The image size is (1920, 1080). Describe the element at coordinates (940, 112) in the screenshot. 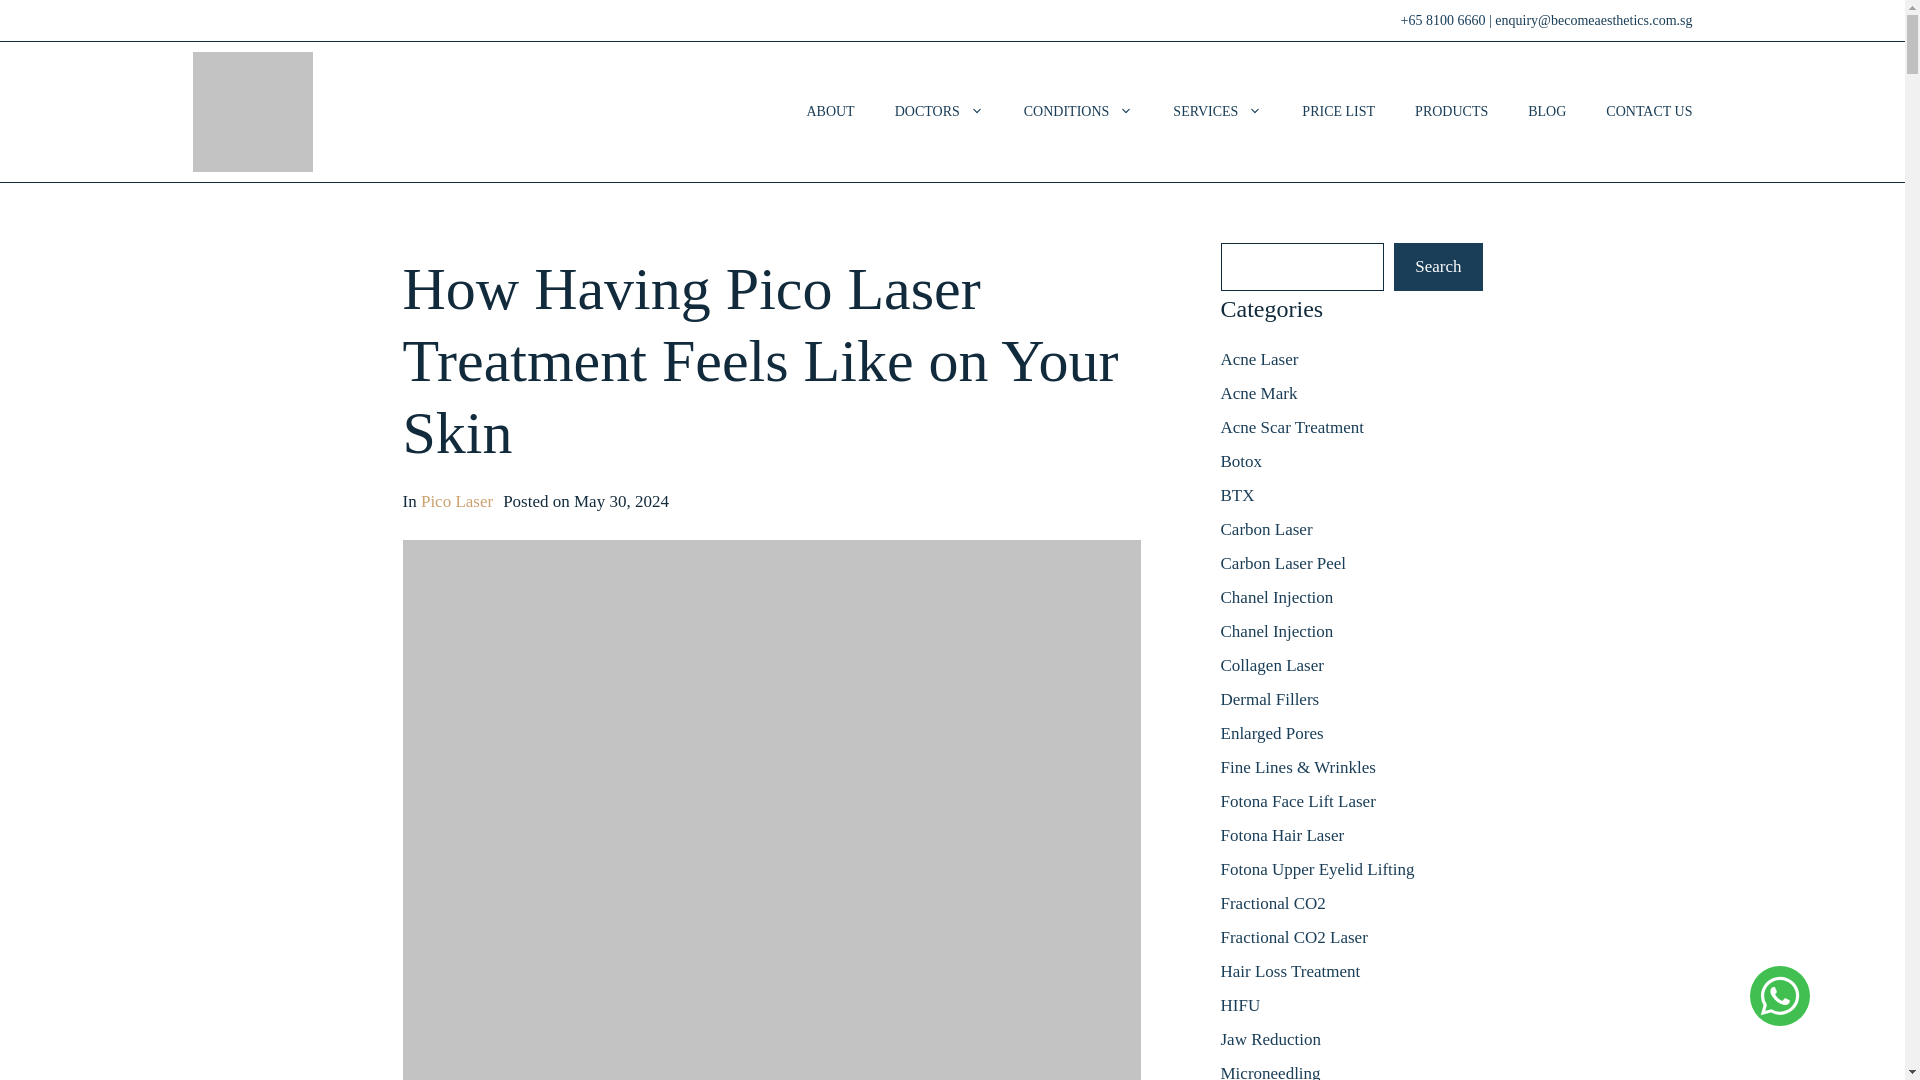

I see `DOCTORS` at that location.